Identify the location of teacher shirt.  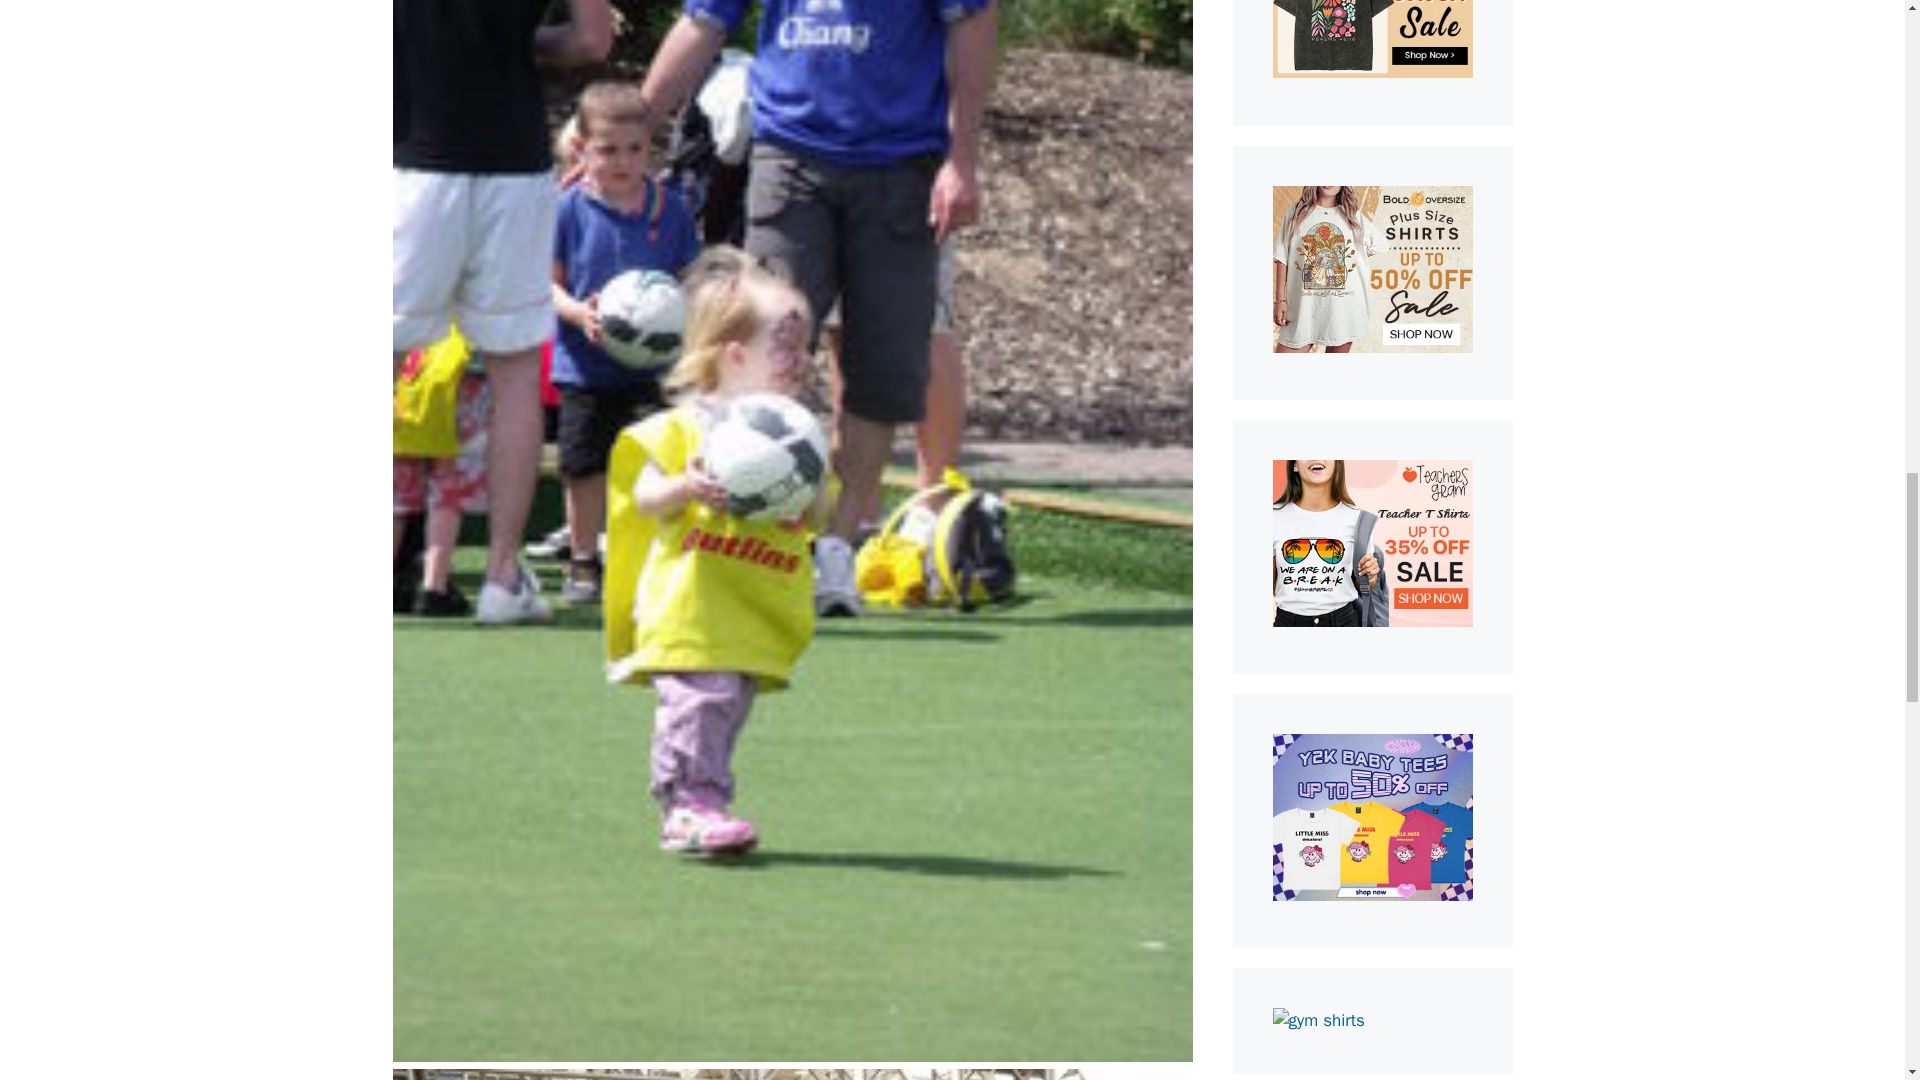
(1372, 621).